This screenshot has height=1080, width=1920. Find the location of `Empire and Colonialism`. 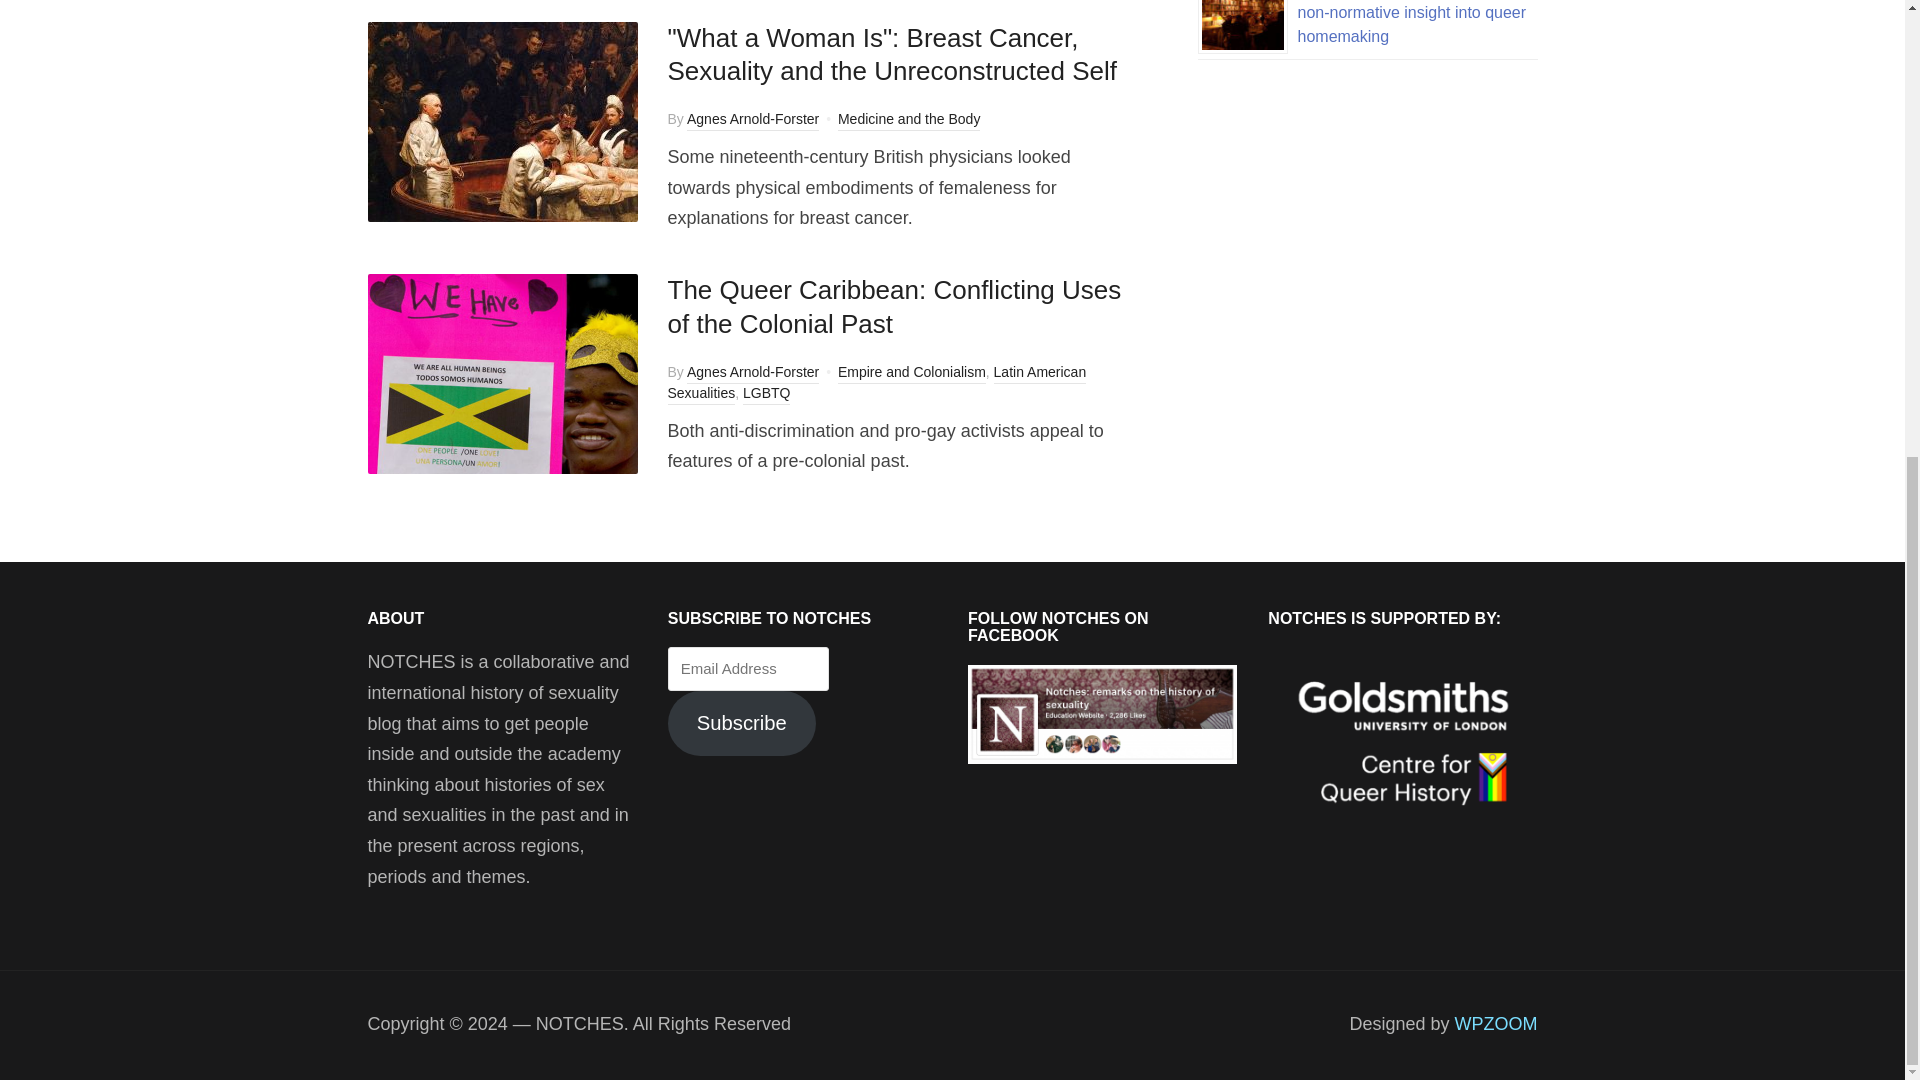

Empire and Colonialism is located at coordinates (912, 374).